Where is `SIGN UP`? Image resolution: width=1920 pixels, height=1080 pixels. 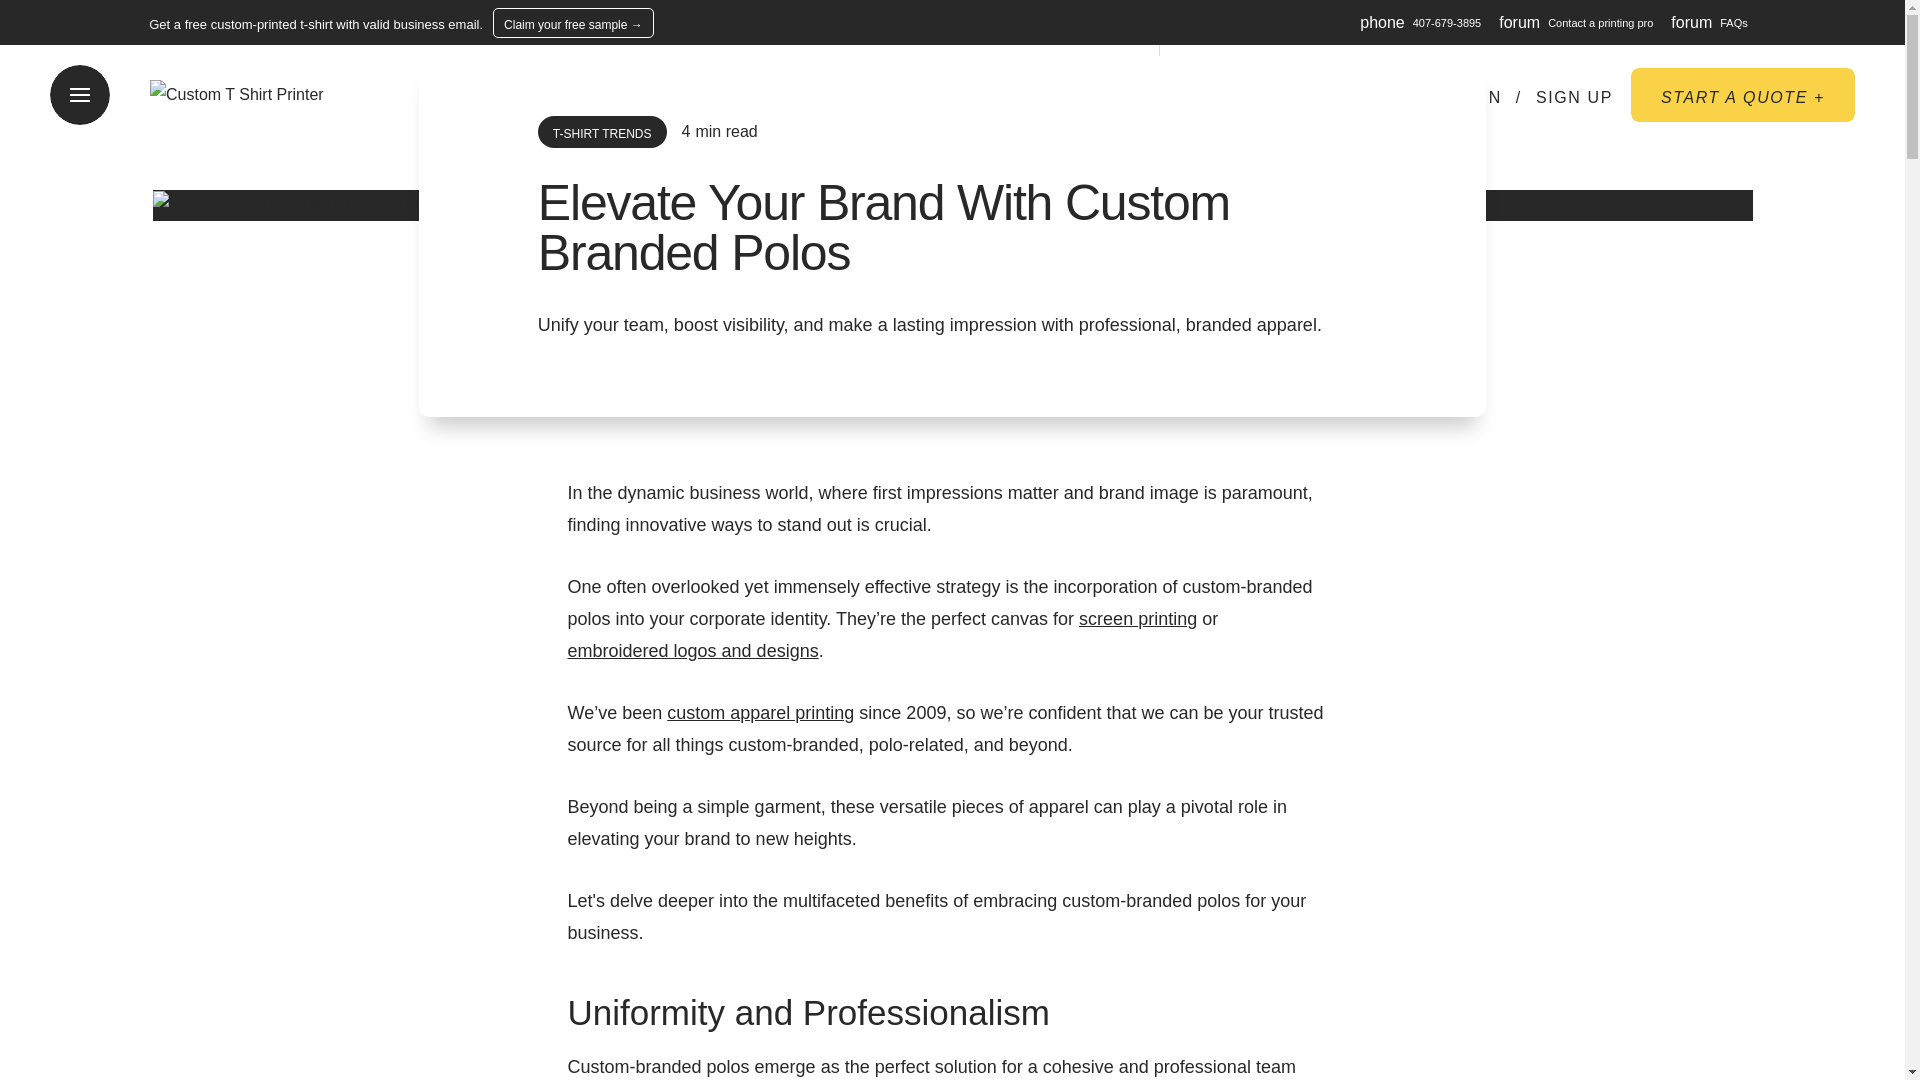 SIGN UP is located at coordinates (1574, 98).